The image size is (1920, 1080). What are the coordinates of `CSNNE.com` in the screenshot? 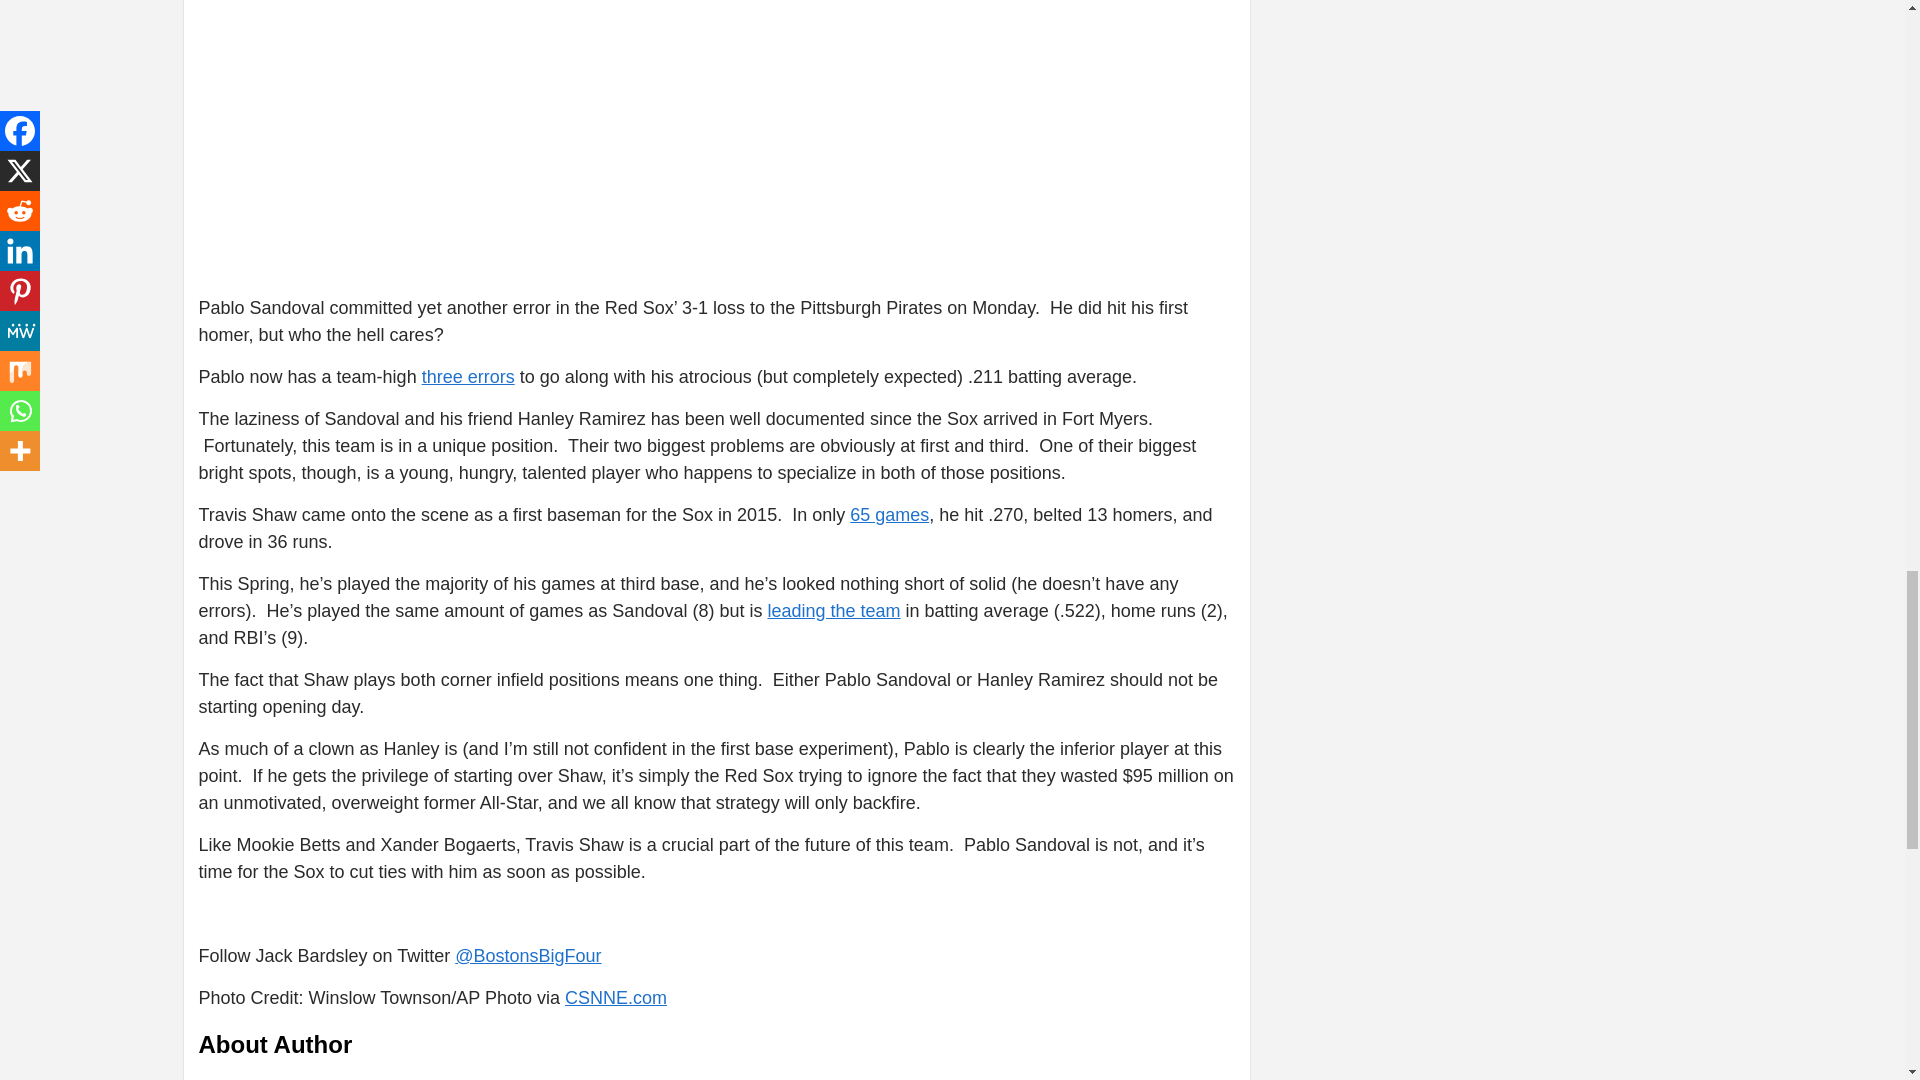 It's located at (615, 998).